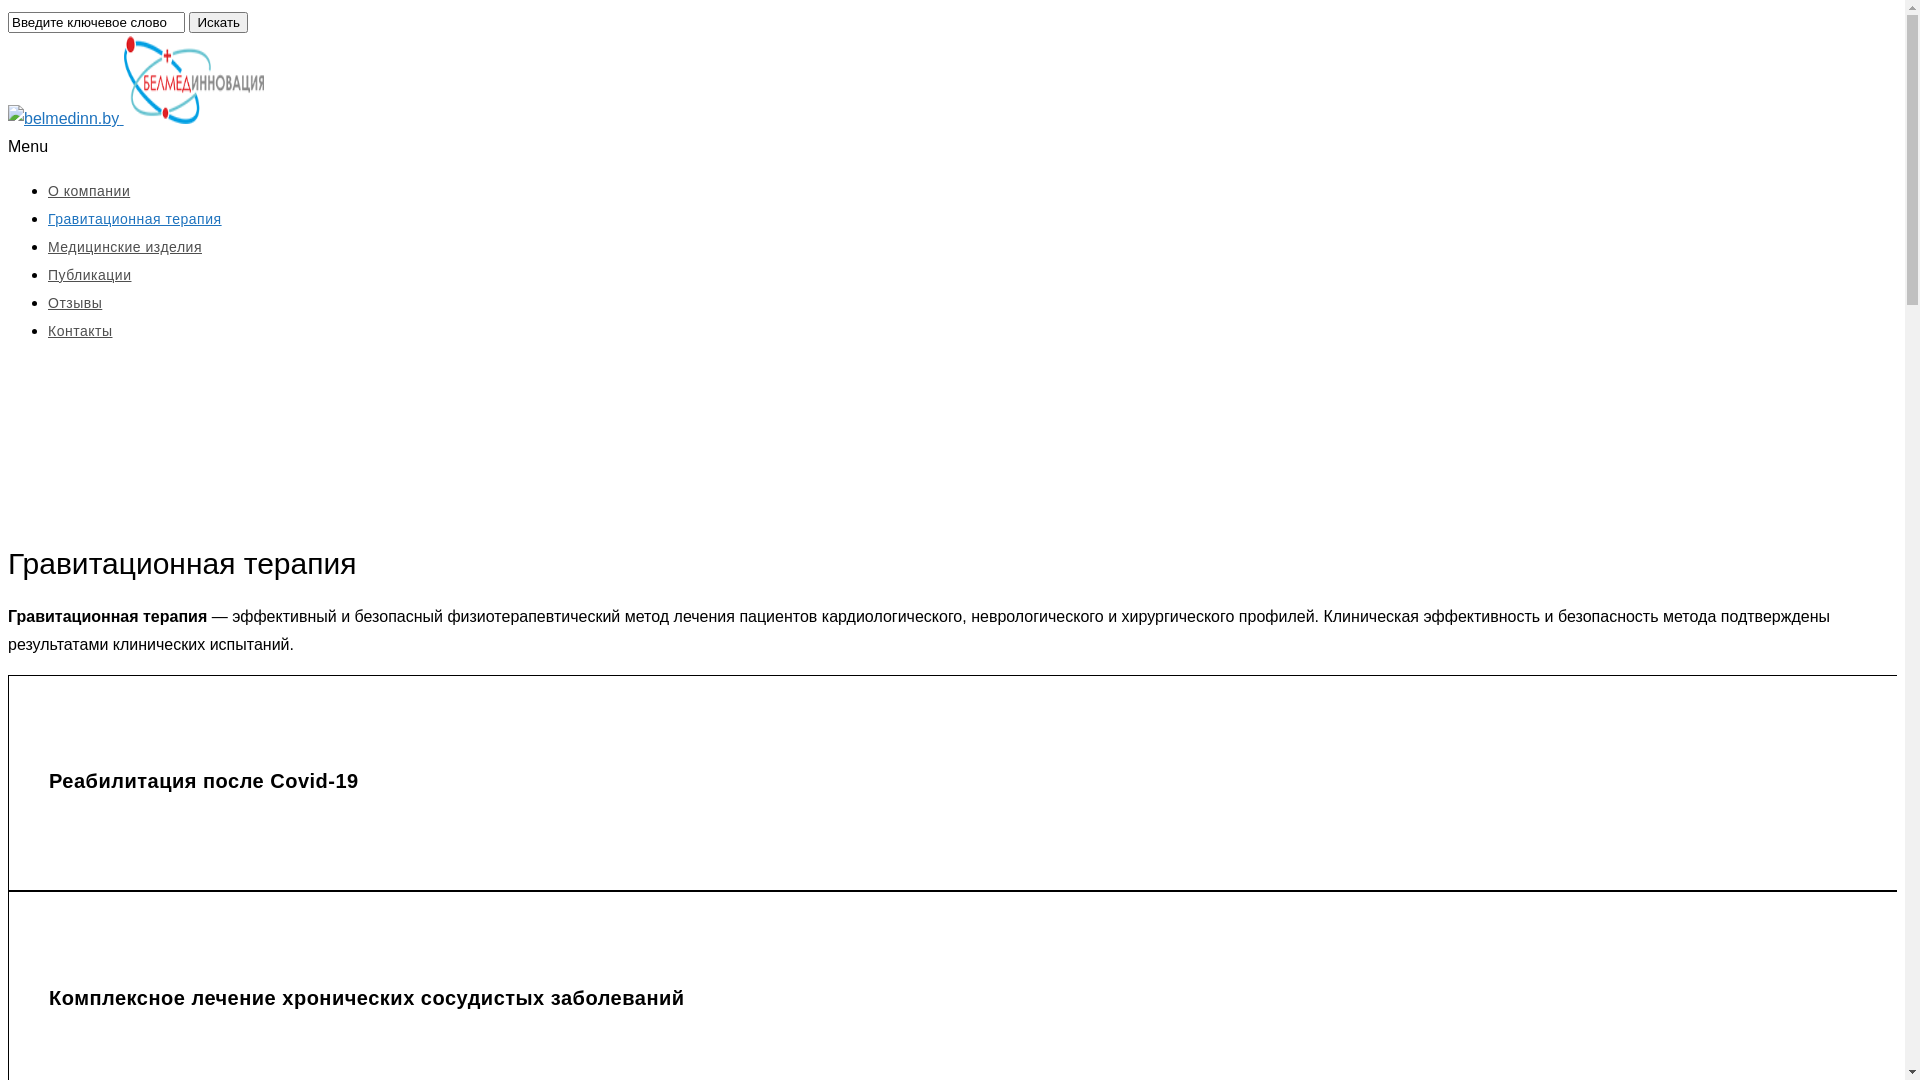 The width and height of the screenshot is (1920, 1080). What do you see at coordinates (136, 118) in the screenshot?
I see `belmedinn.by` at bounding box center [136, 118].